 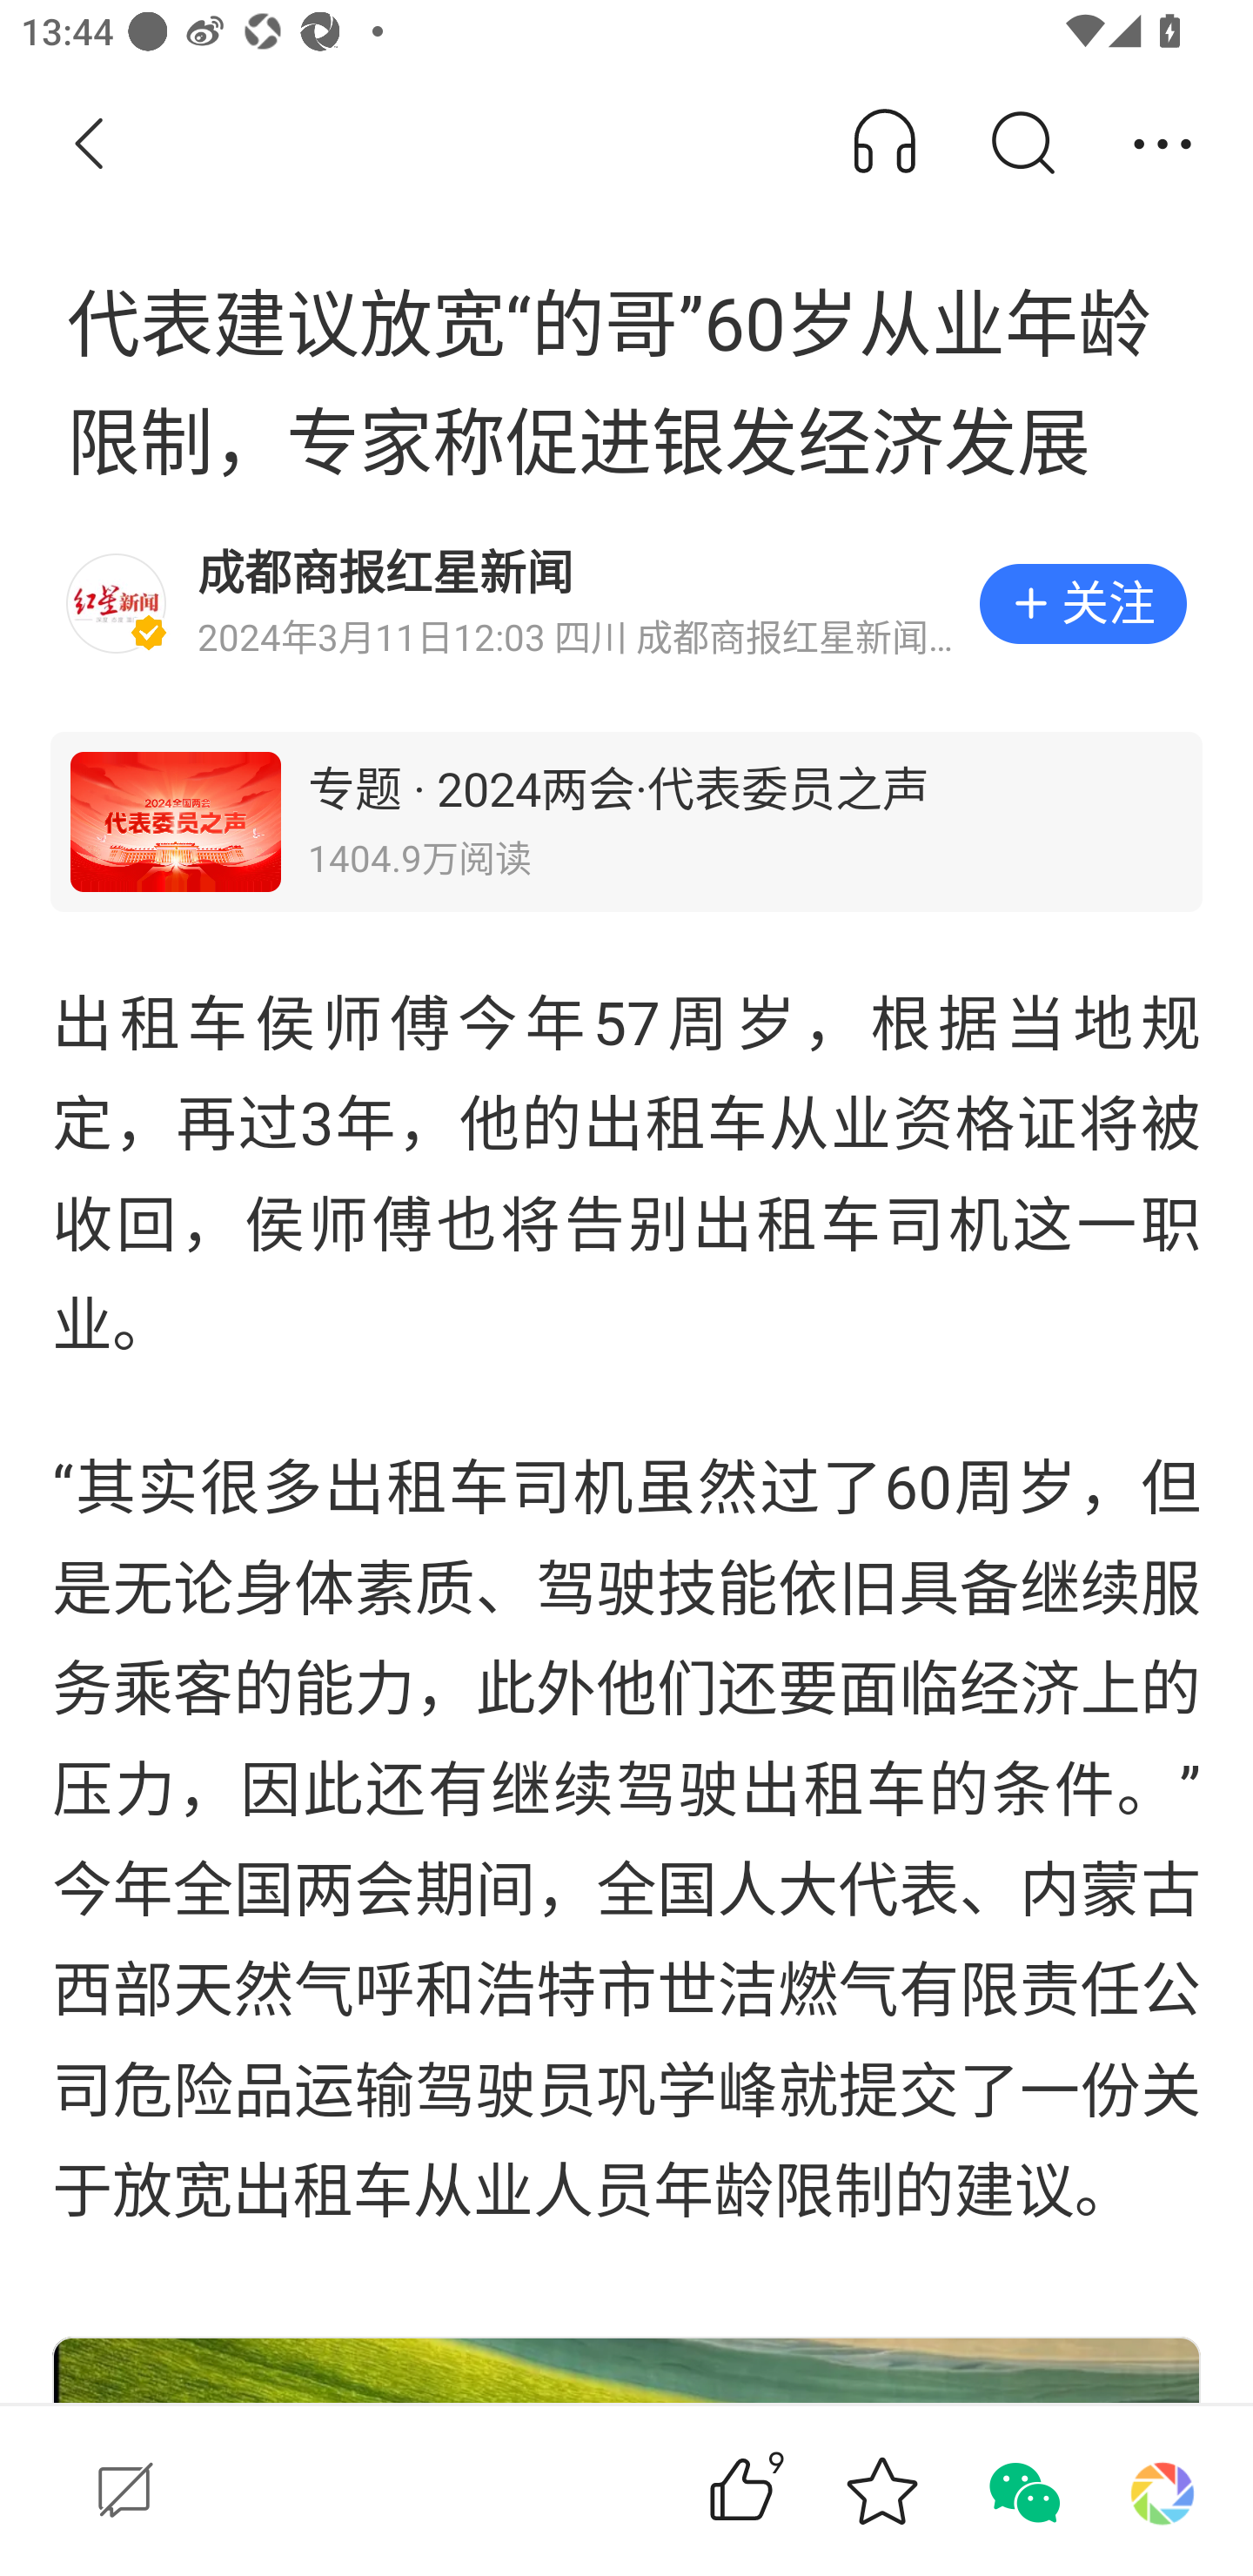 I want to click on 9赞, so click(x=783, y=2491).